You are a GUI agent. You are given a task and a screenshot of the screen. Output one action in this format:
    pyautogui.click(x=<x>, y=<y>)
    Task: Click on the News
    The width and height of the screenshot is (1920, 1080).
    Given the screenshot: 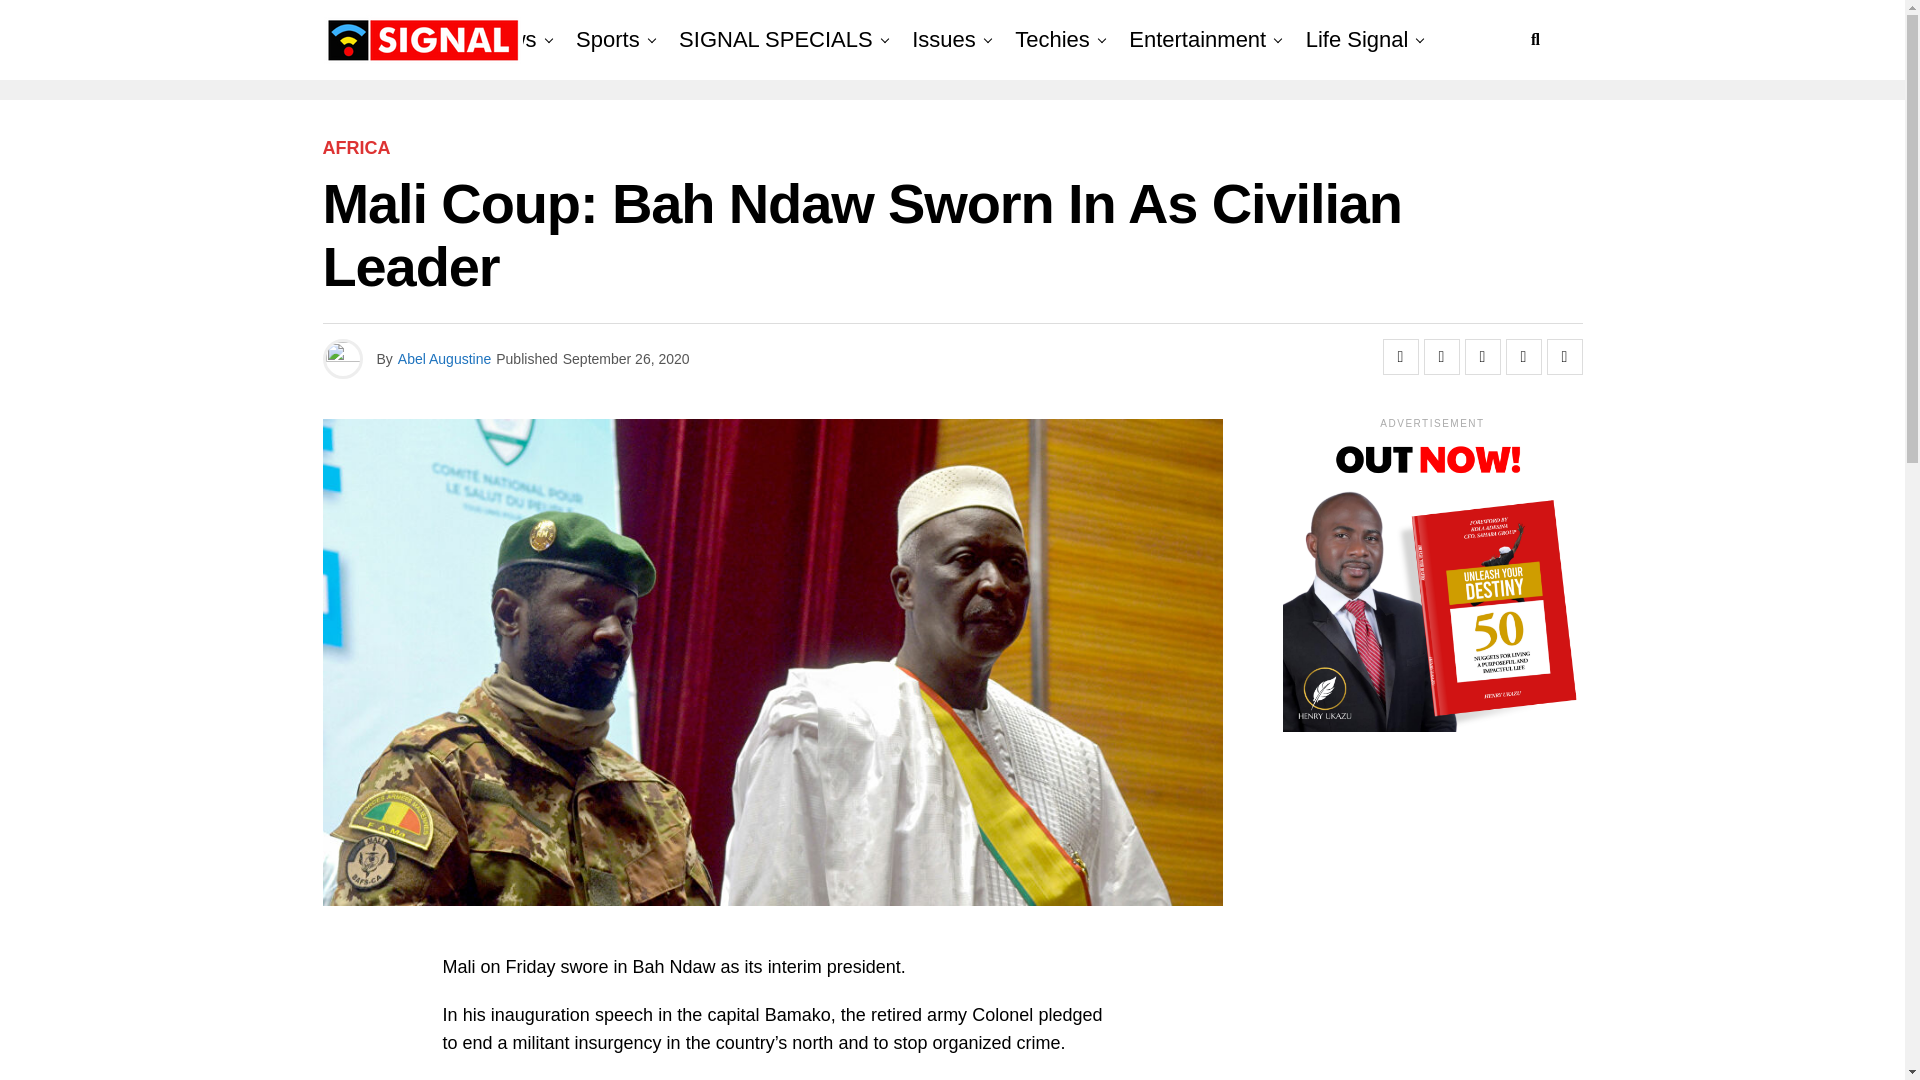 What is the action you would take?
    pyautogui.click(x=510, y=40)
    